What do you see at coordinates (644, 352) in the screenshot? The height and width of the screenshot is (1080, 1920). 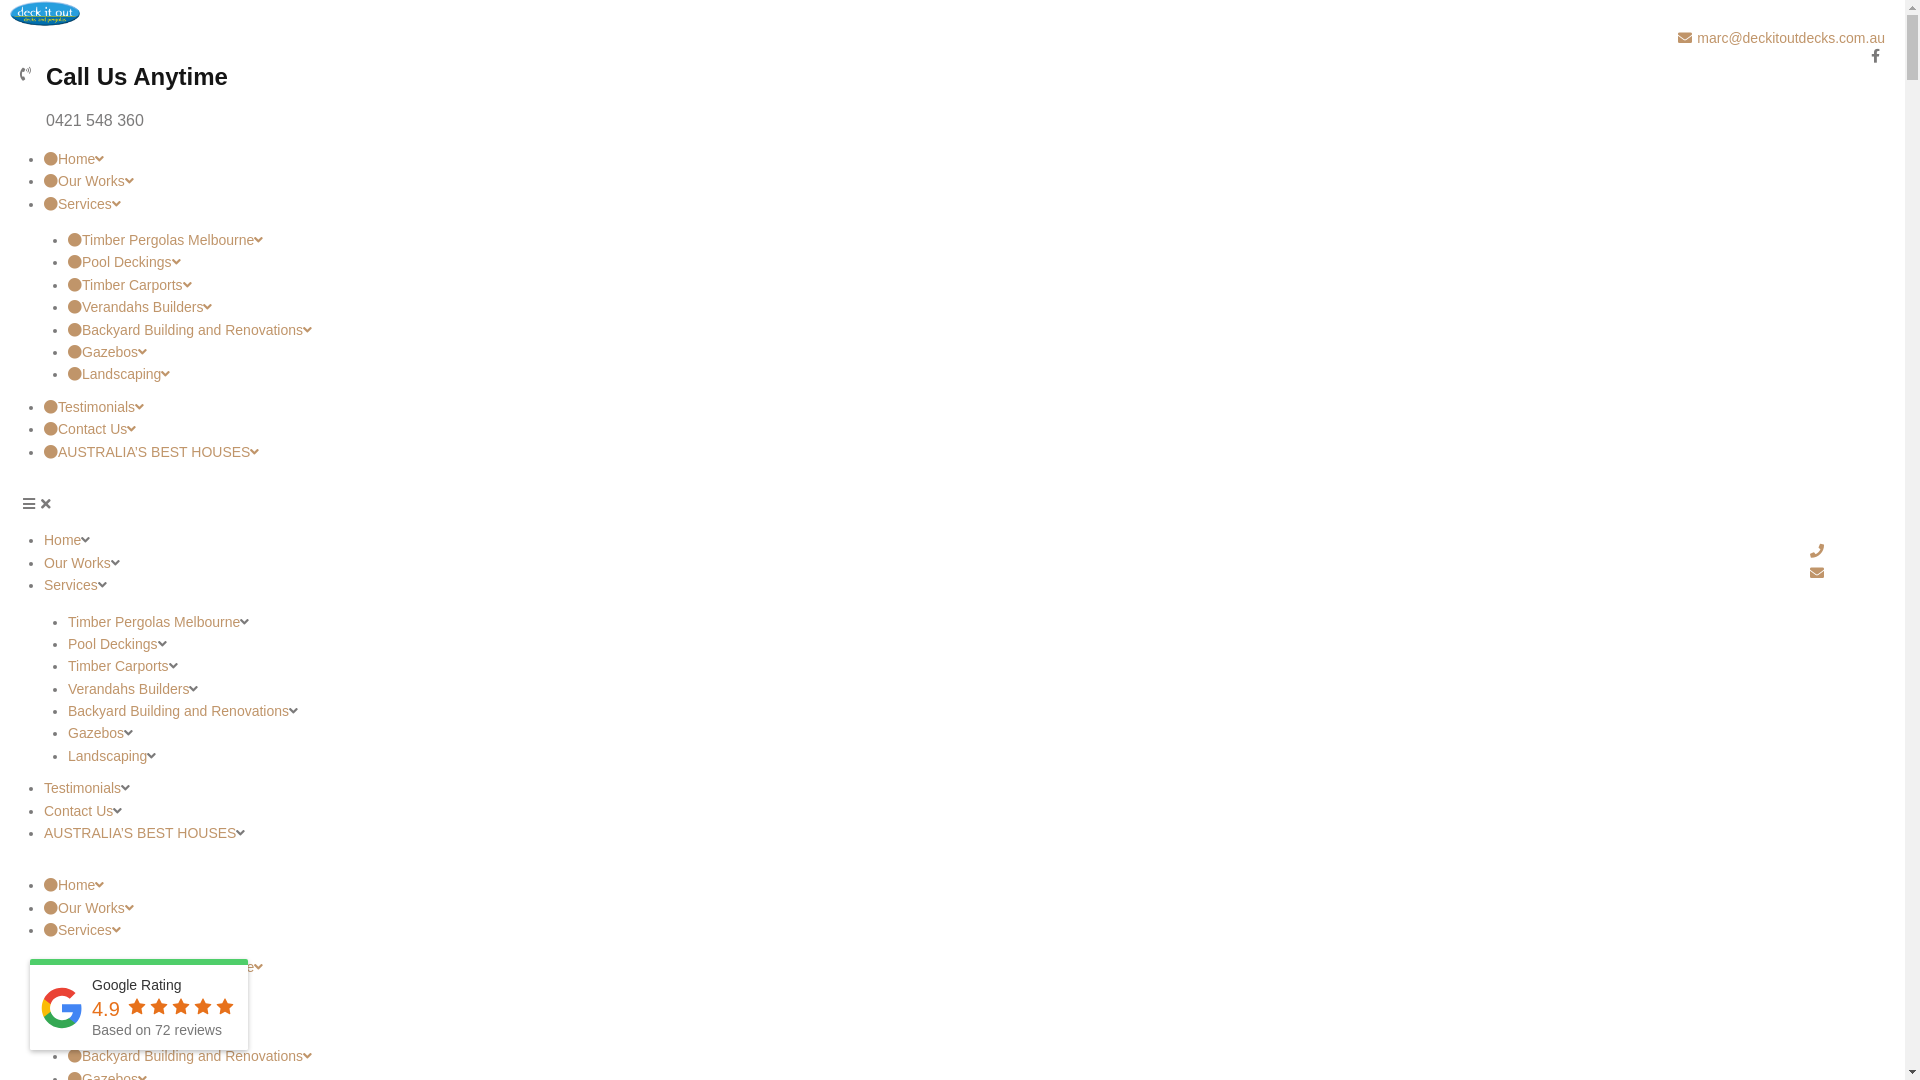 I see `Gazebos` at bounding box center [644, 352].